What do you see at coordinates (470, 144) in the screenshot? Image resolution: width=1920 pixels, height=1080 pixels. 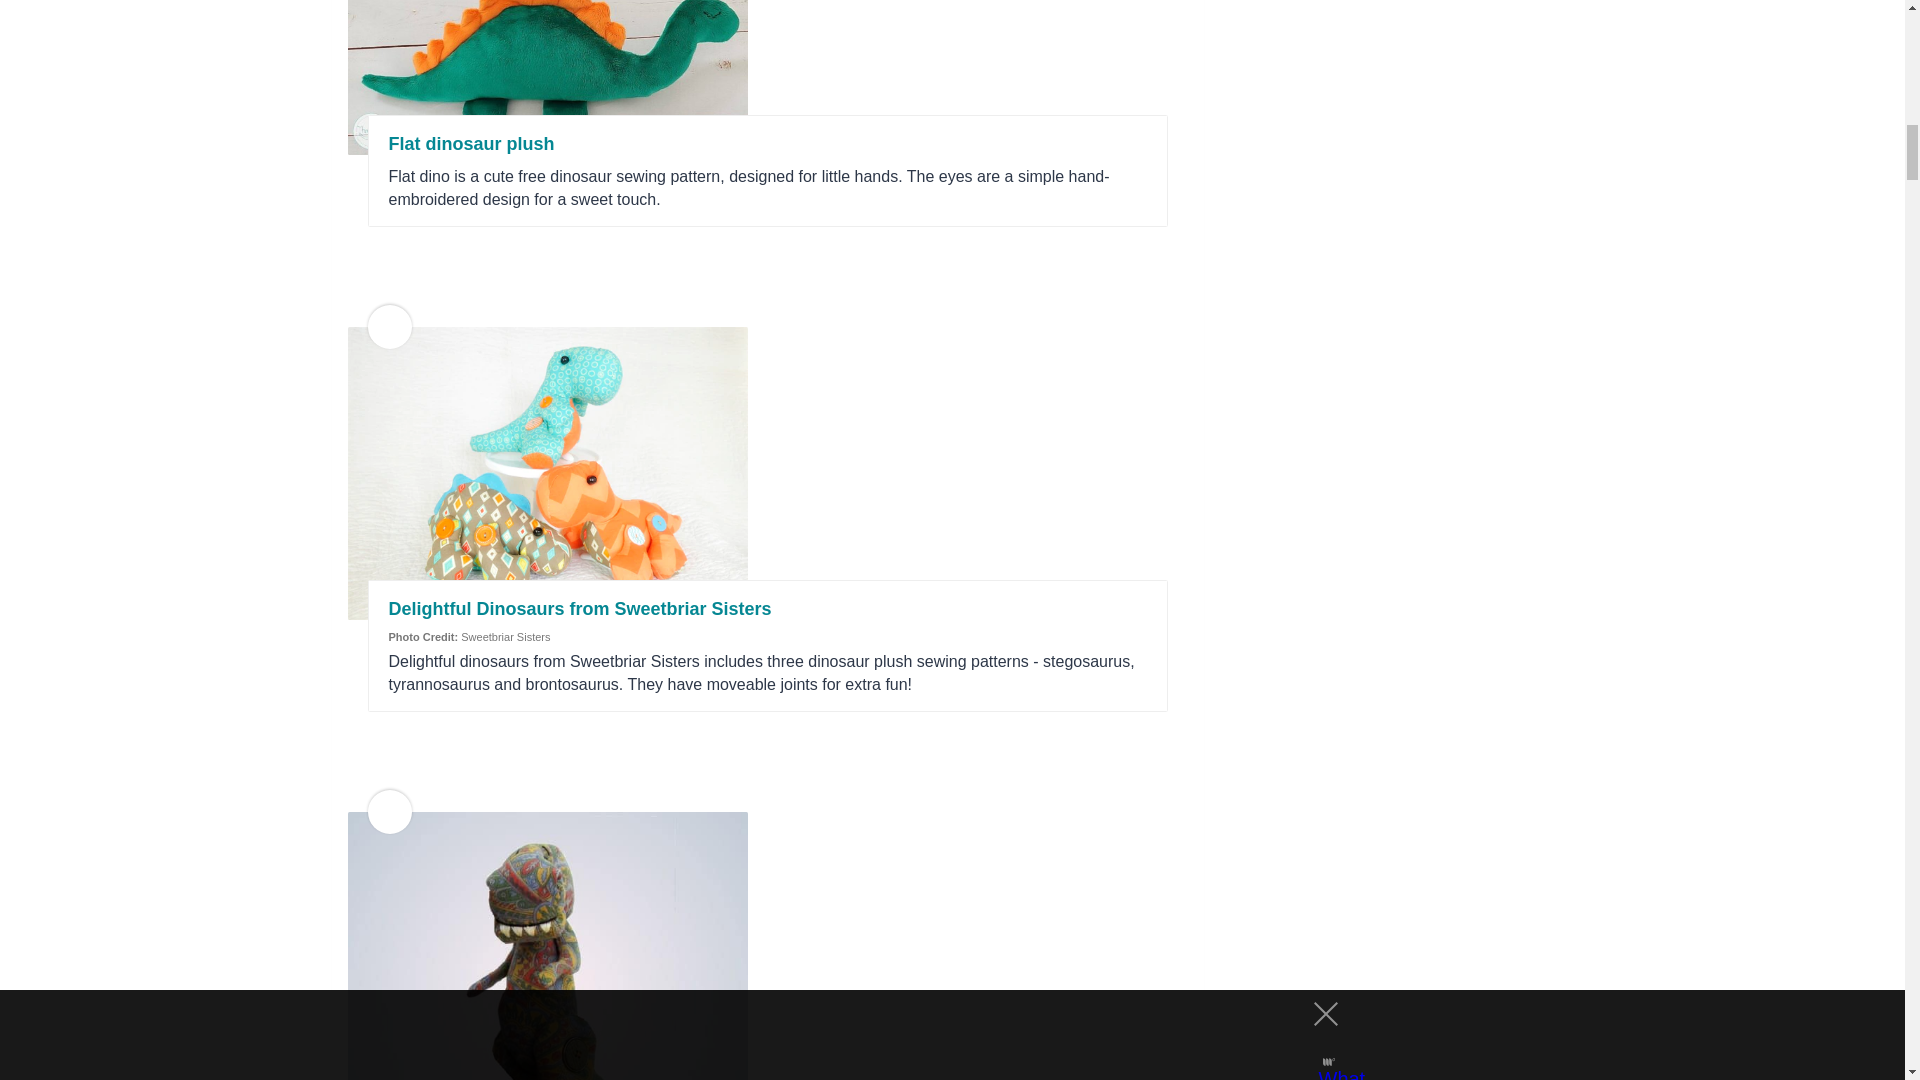 I see `Flat dinosaur plush` at bounding box center [470, 144].